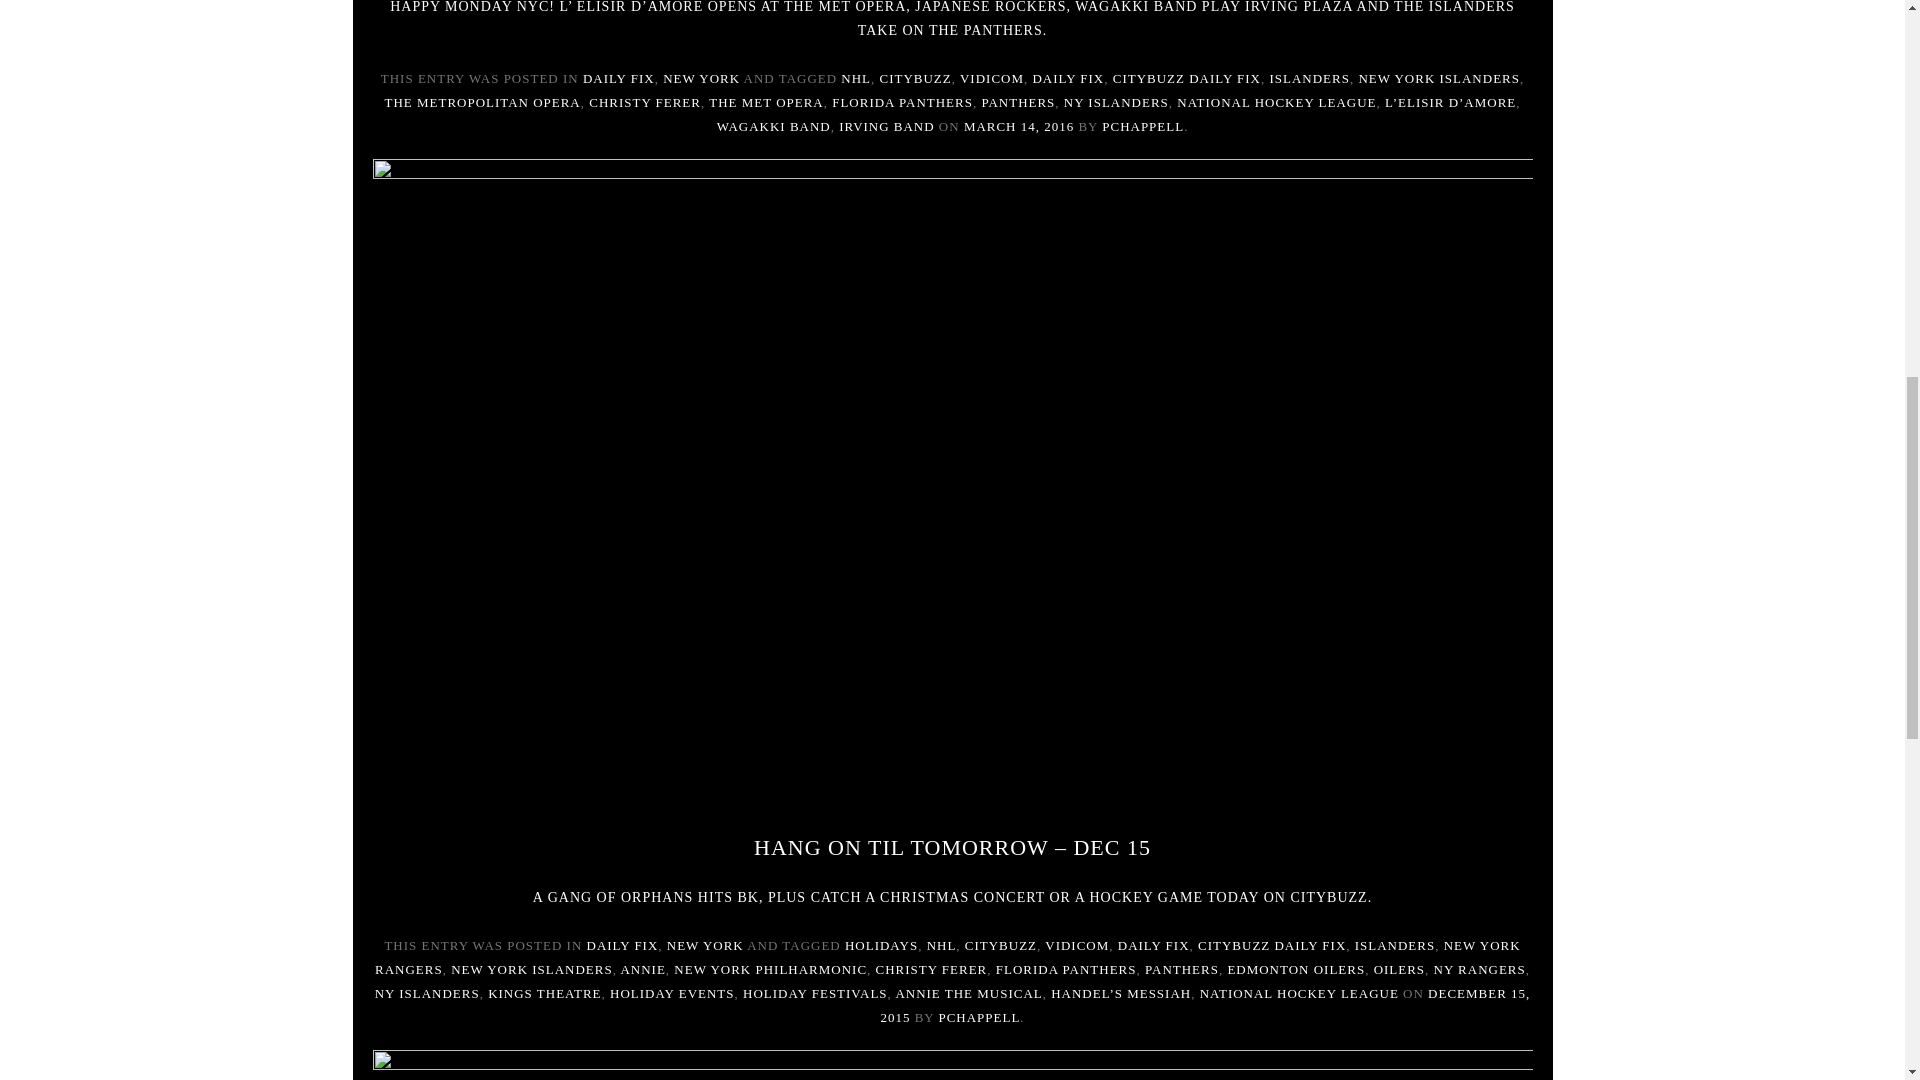 This screenshot has width=1920, height=1080. I want to click on NEW YORK ISLANDERS, so click(1438, 78).